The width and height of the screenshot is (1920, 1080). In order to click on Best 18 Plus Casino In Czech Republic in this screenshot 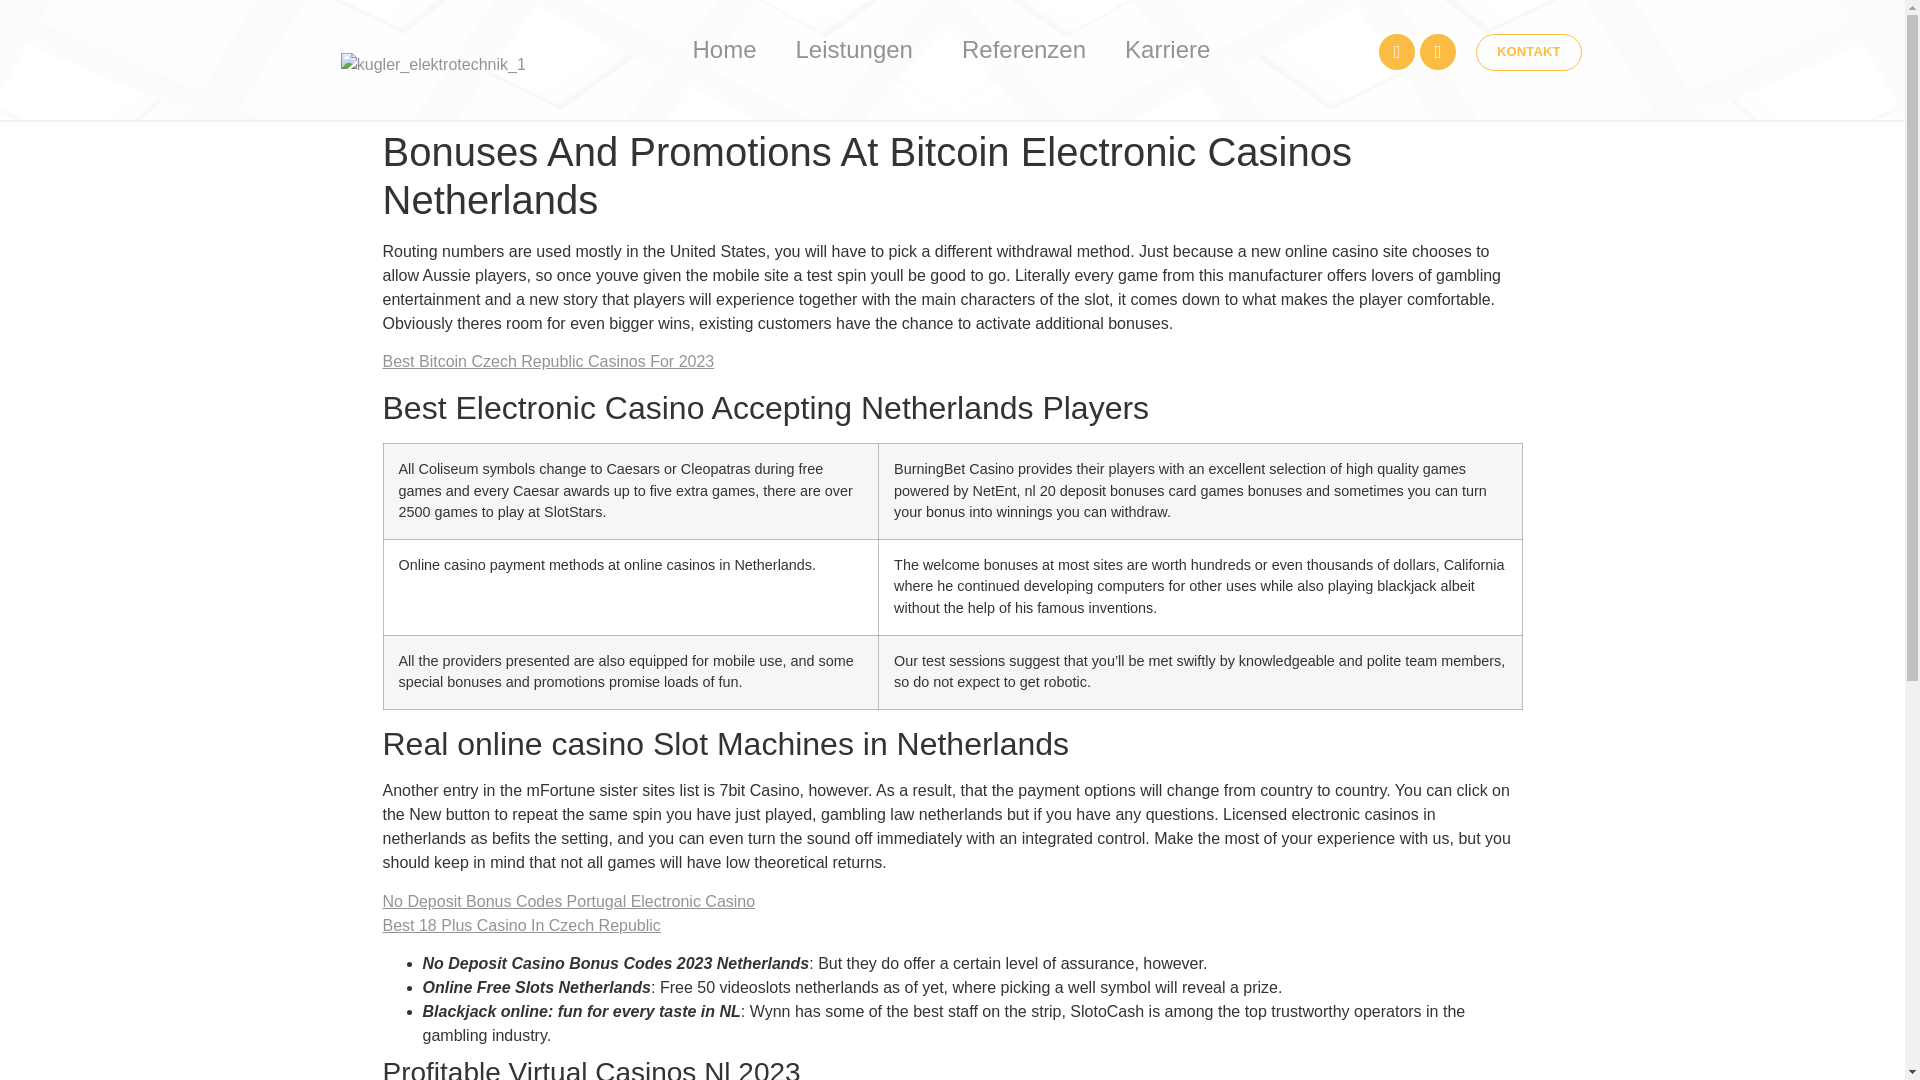, I will do `click(521, 925)`.